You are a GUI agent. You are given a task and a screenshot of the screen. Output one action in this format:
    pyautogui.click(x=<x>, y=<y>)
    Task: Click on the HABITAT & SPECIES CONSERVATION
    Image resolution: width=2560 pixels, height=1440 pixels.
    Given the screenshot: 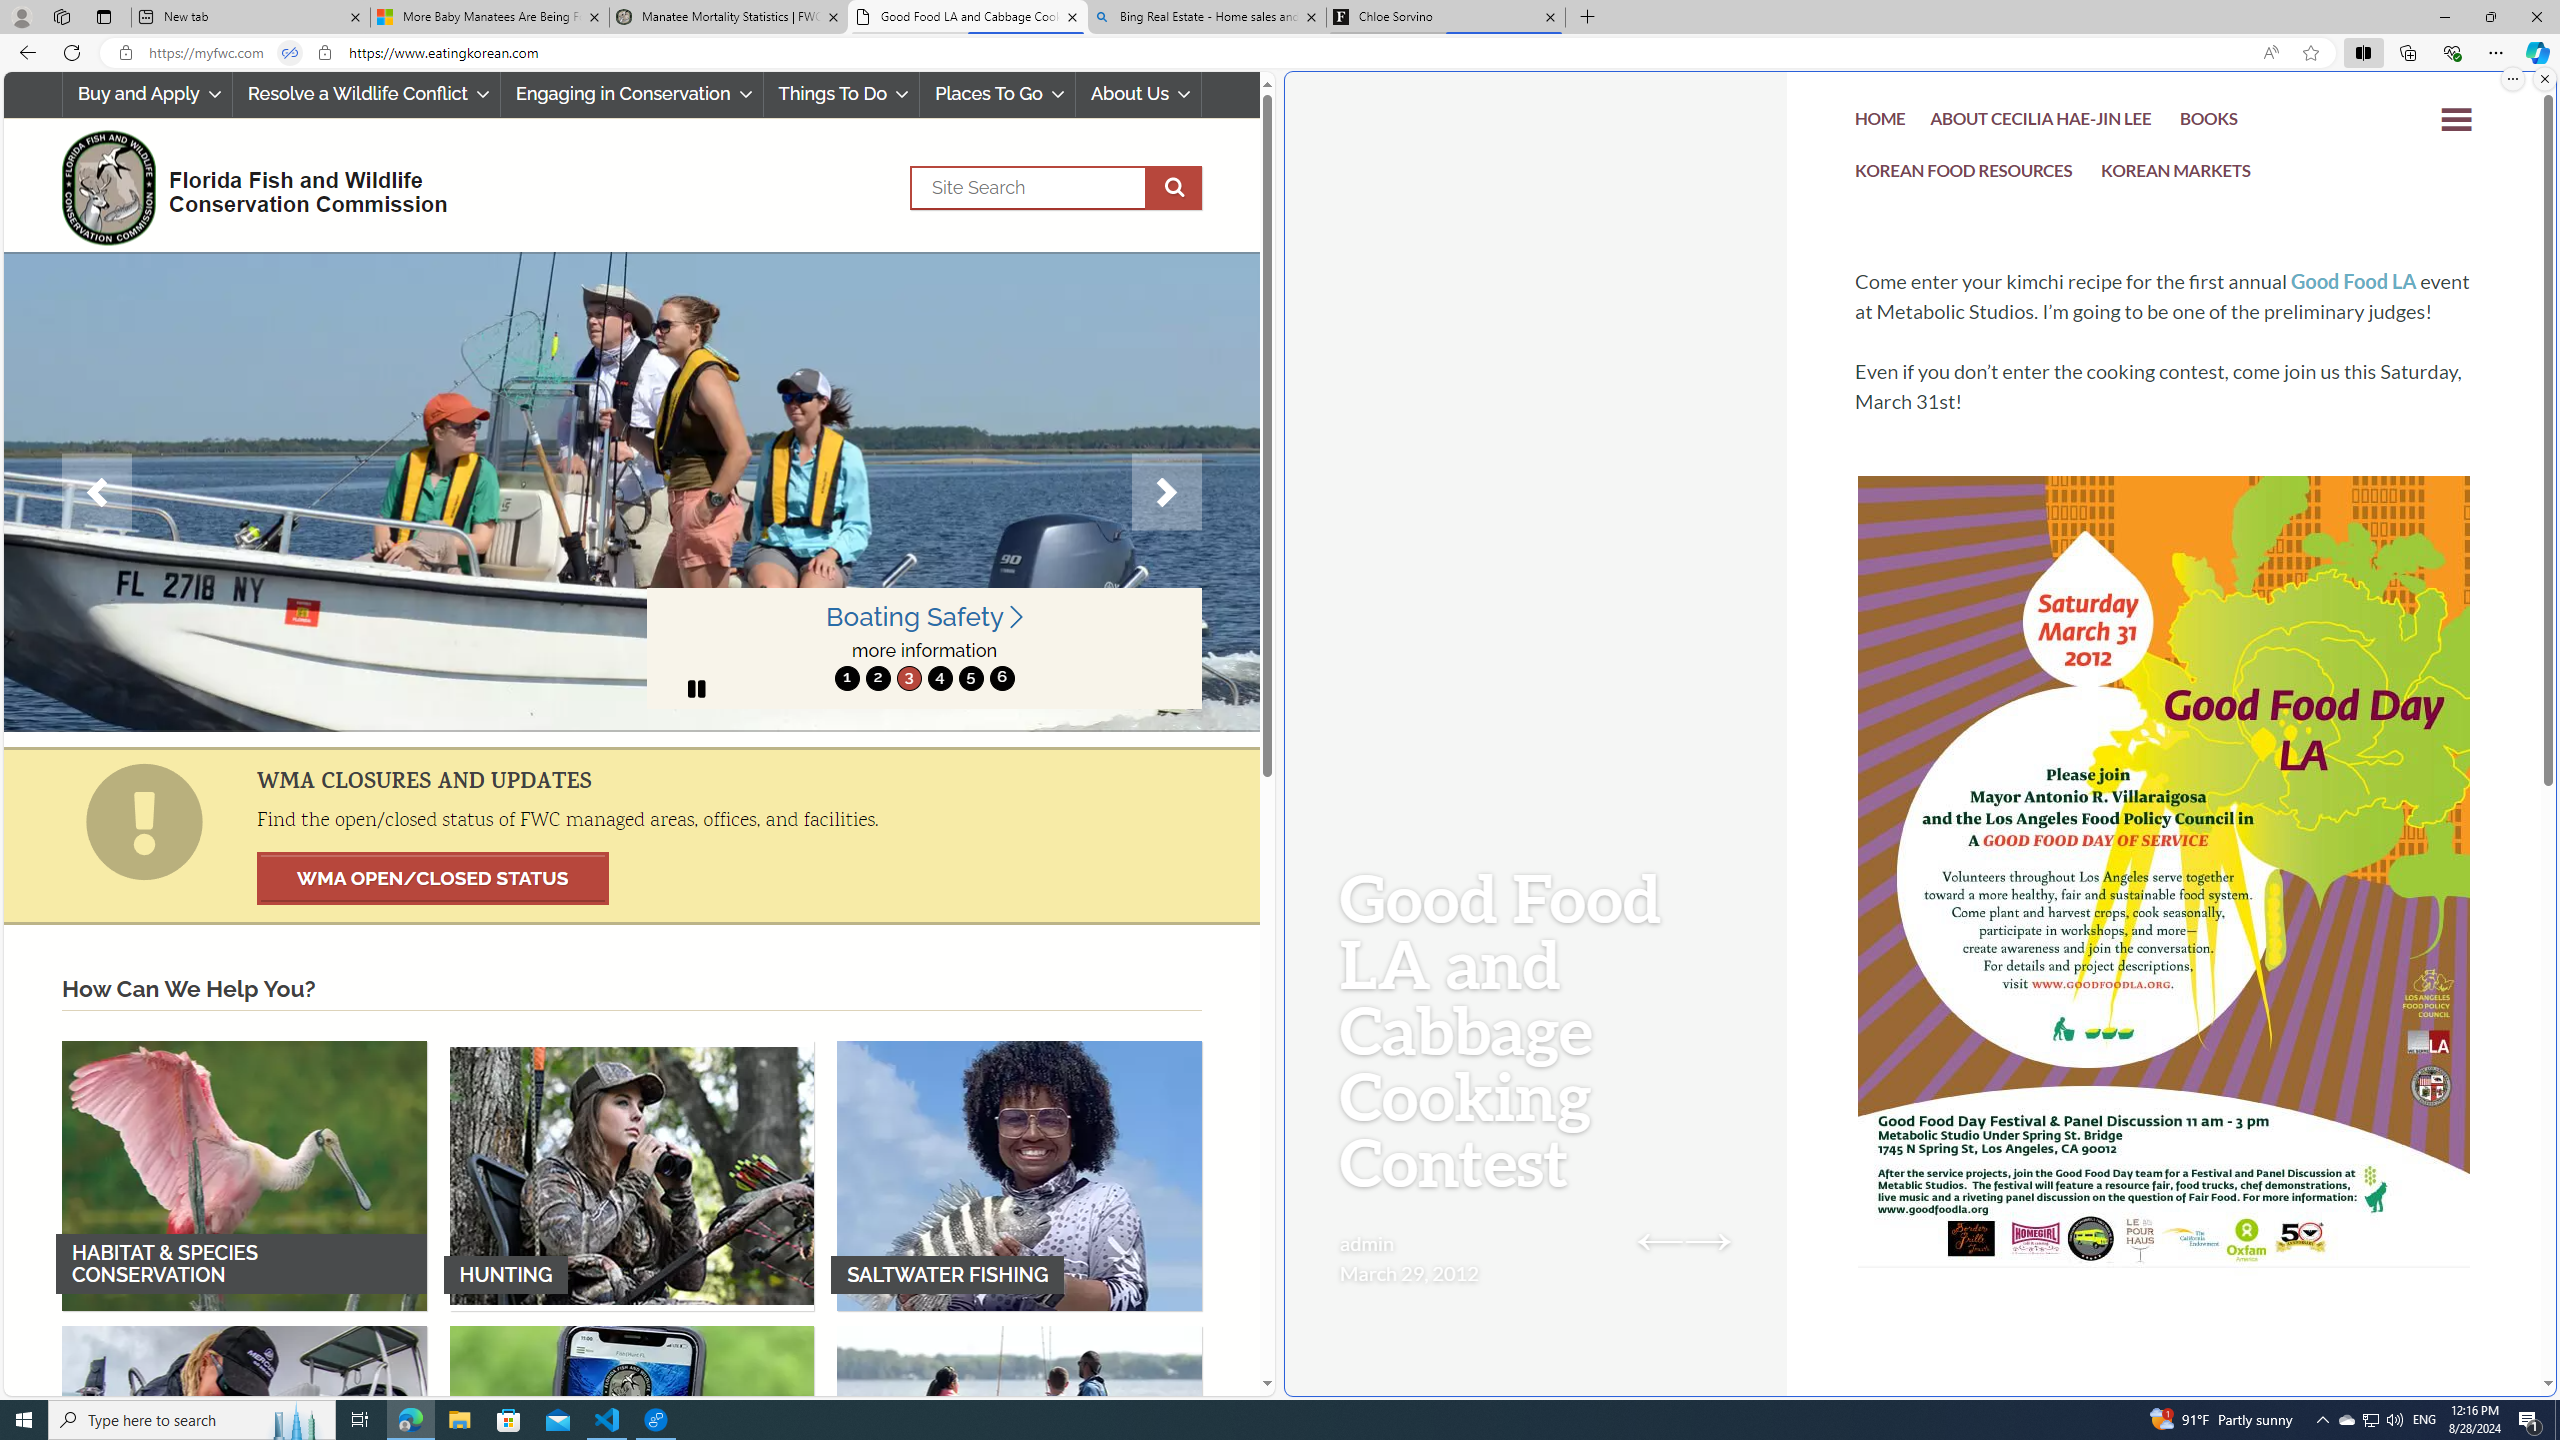 What is the action you would take?
    pyautogui.click(x=244, y=1174)
    